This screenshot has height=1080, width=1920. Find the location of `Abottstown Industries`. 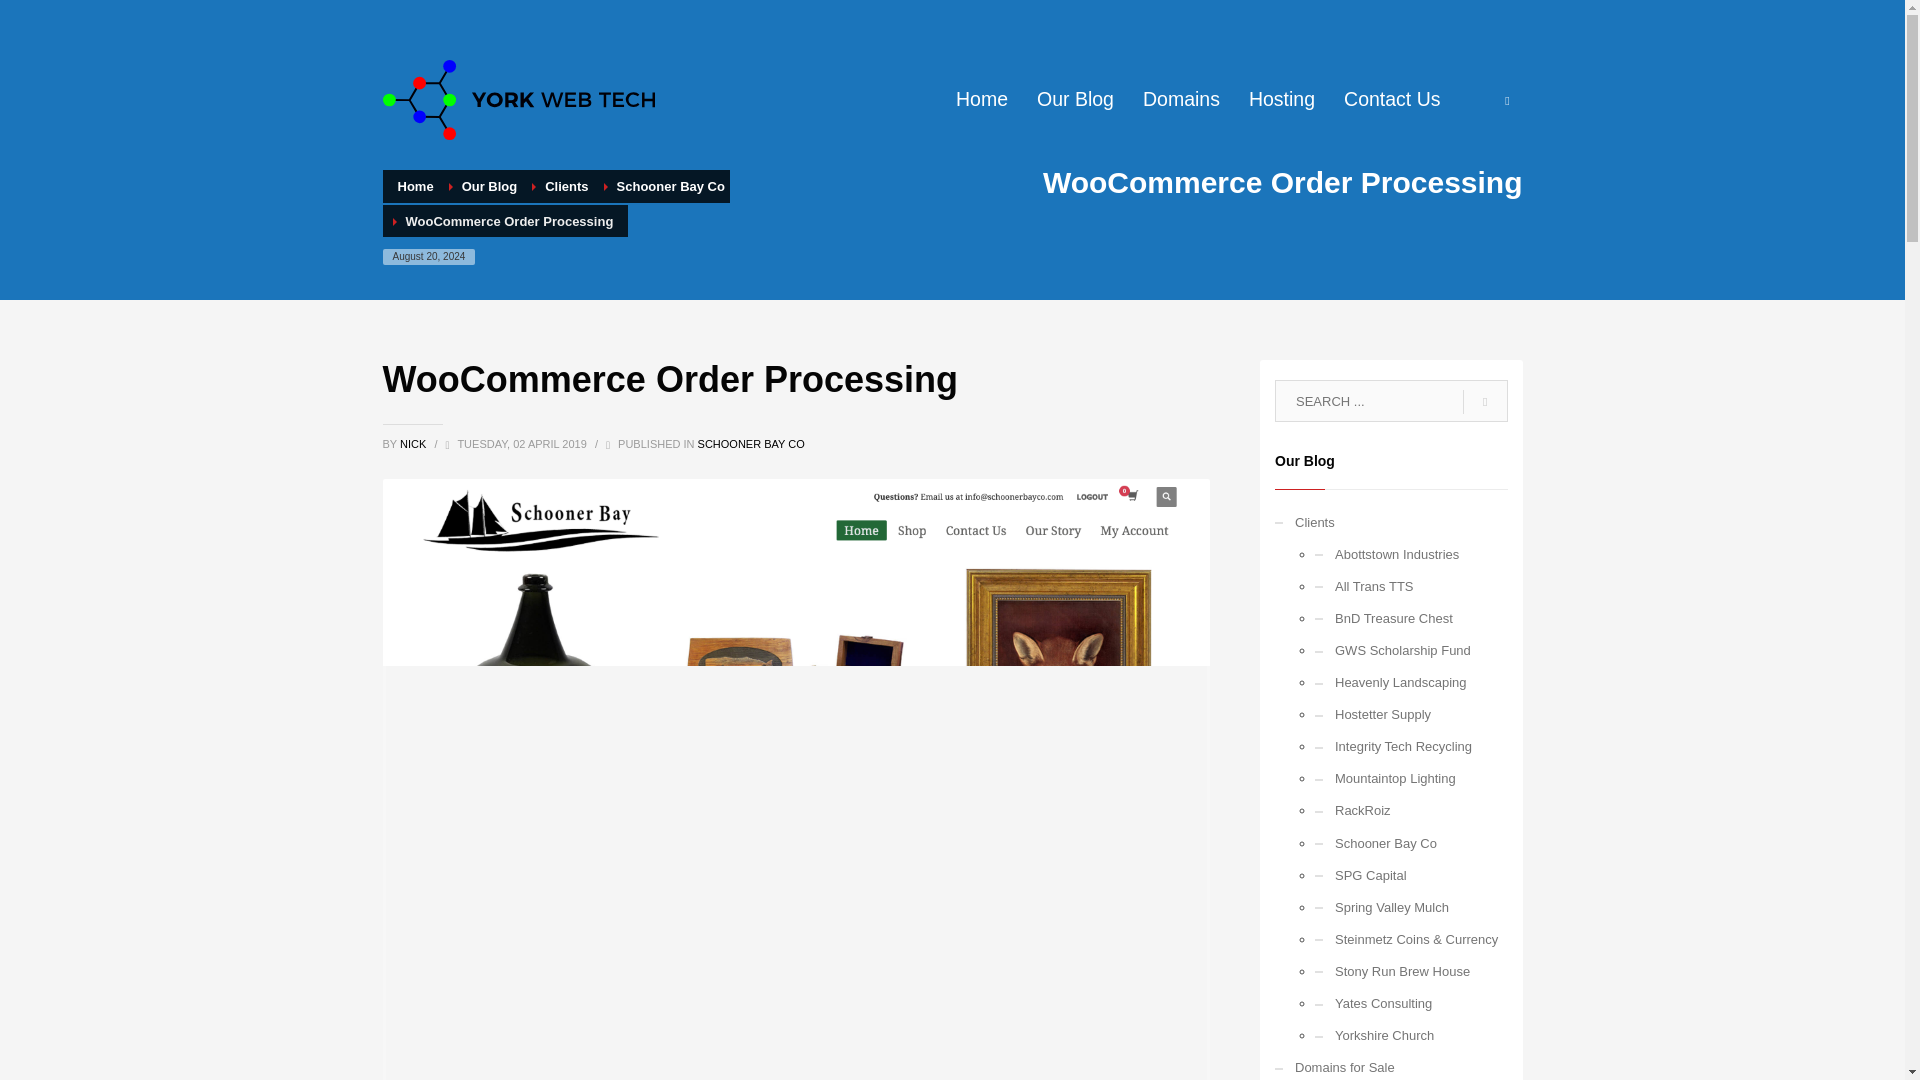

Abottstown Industries is located at coordinates (1411, 554).